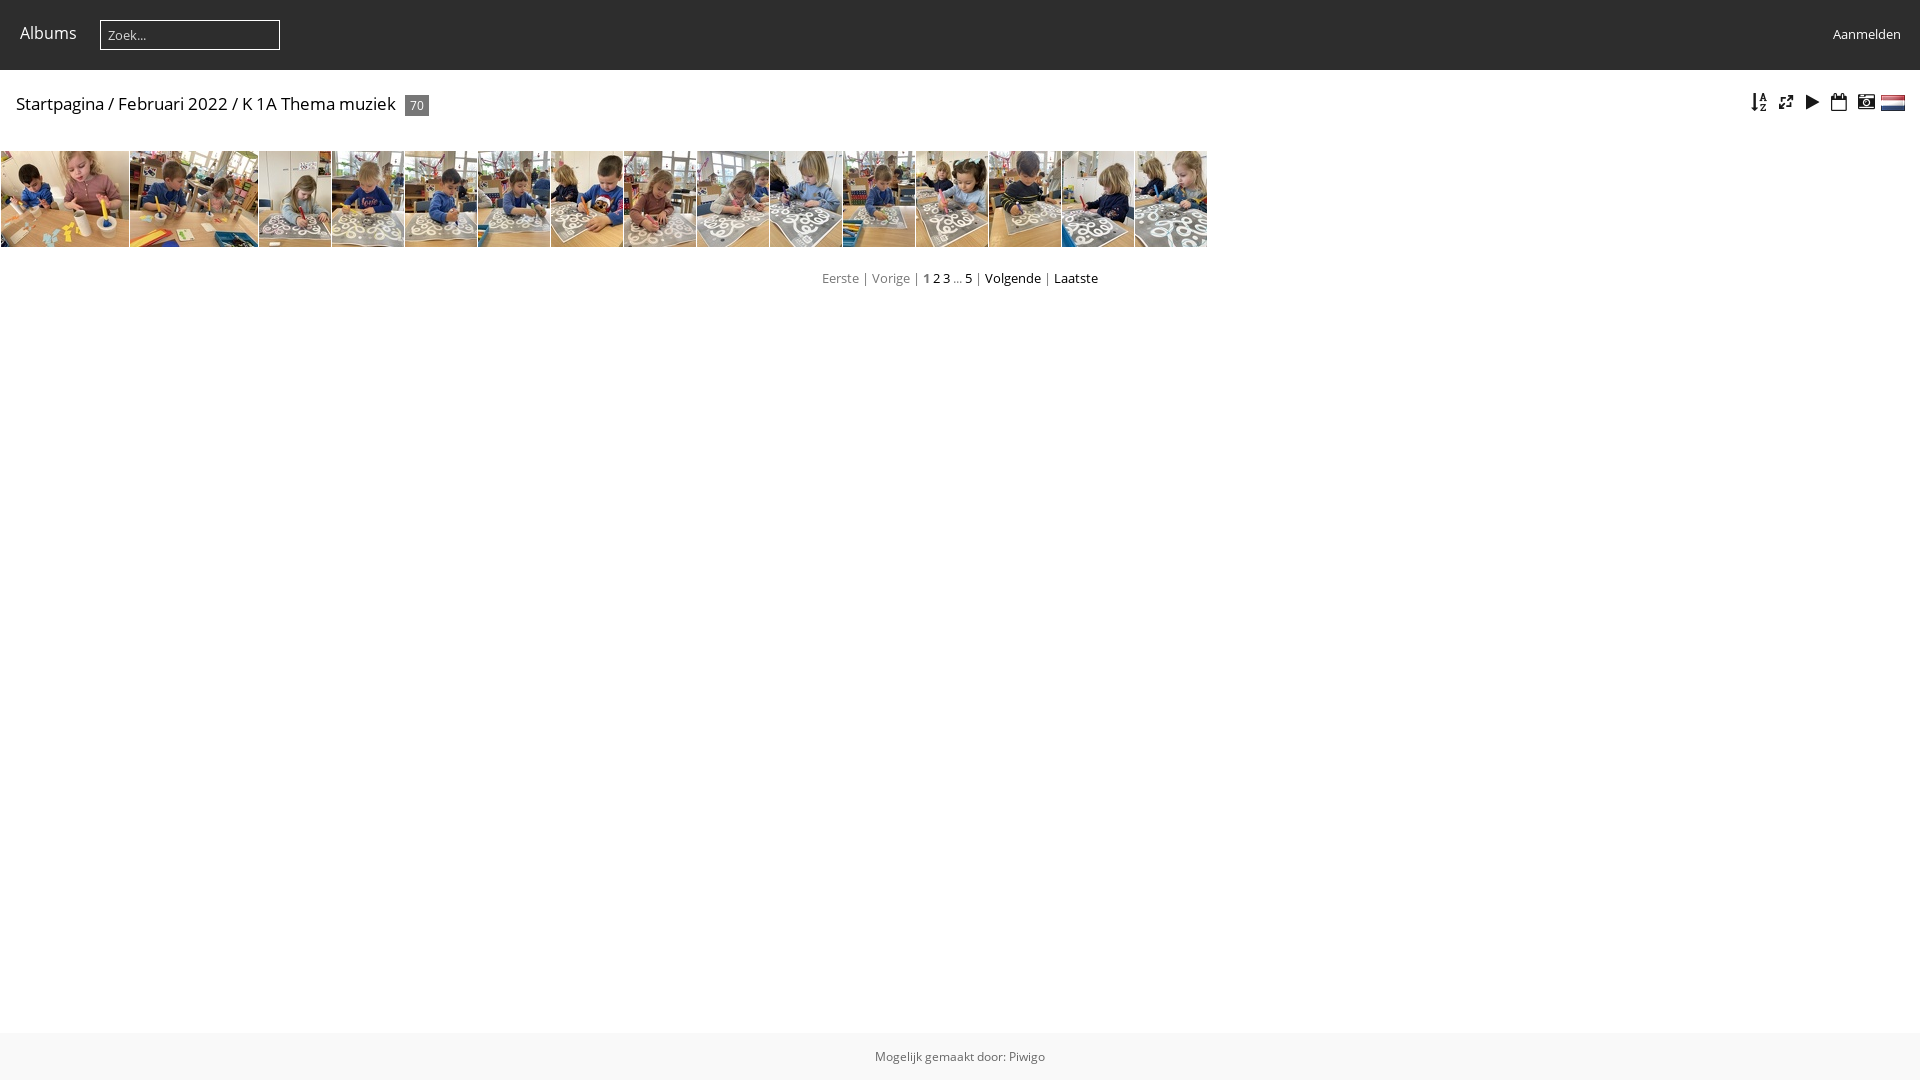 Image resolution: width=1920 pixels, height=1080 pixels. I want to click on Laatste, so click(1076, 278).